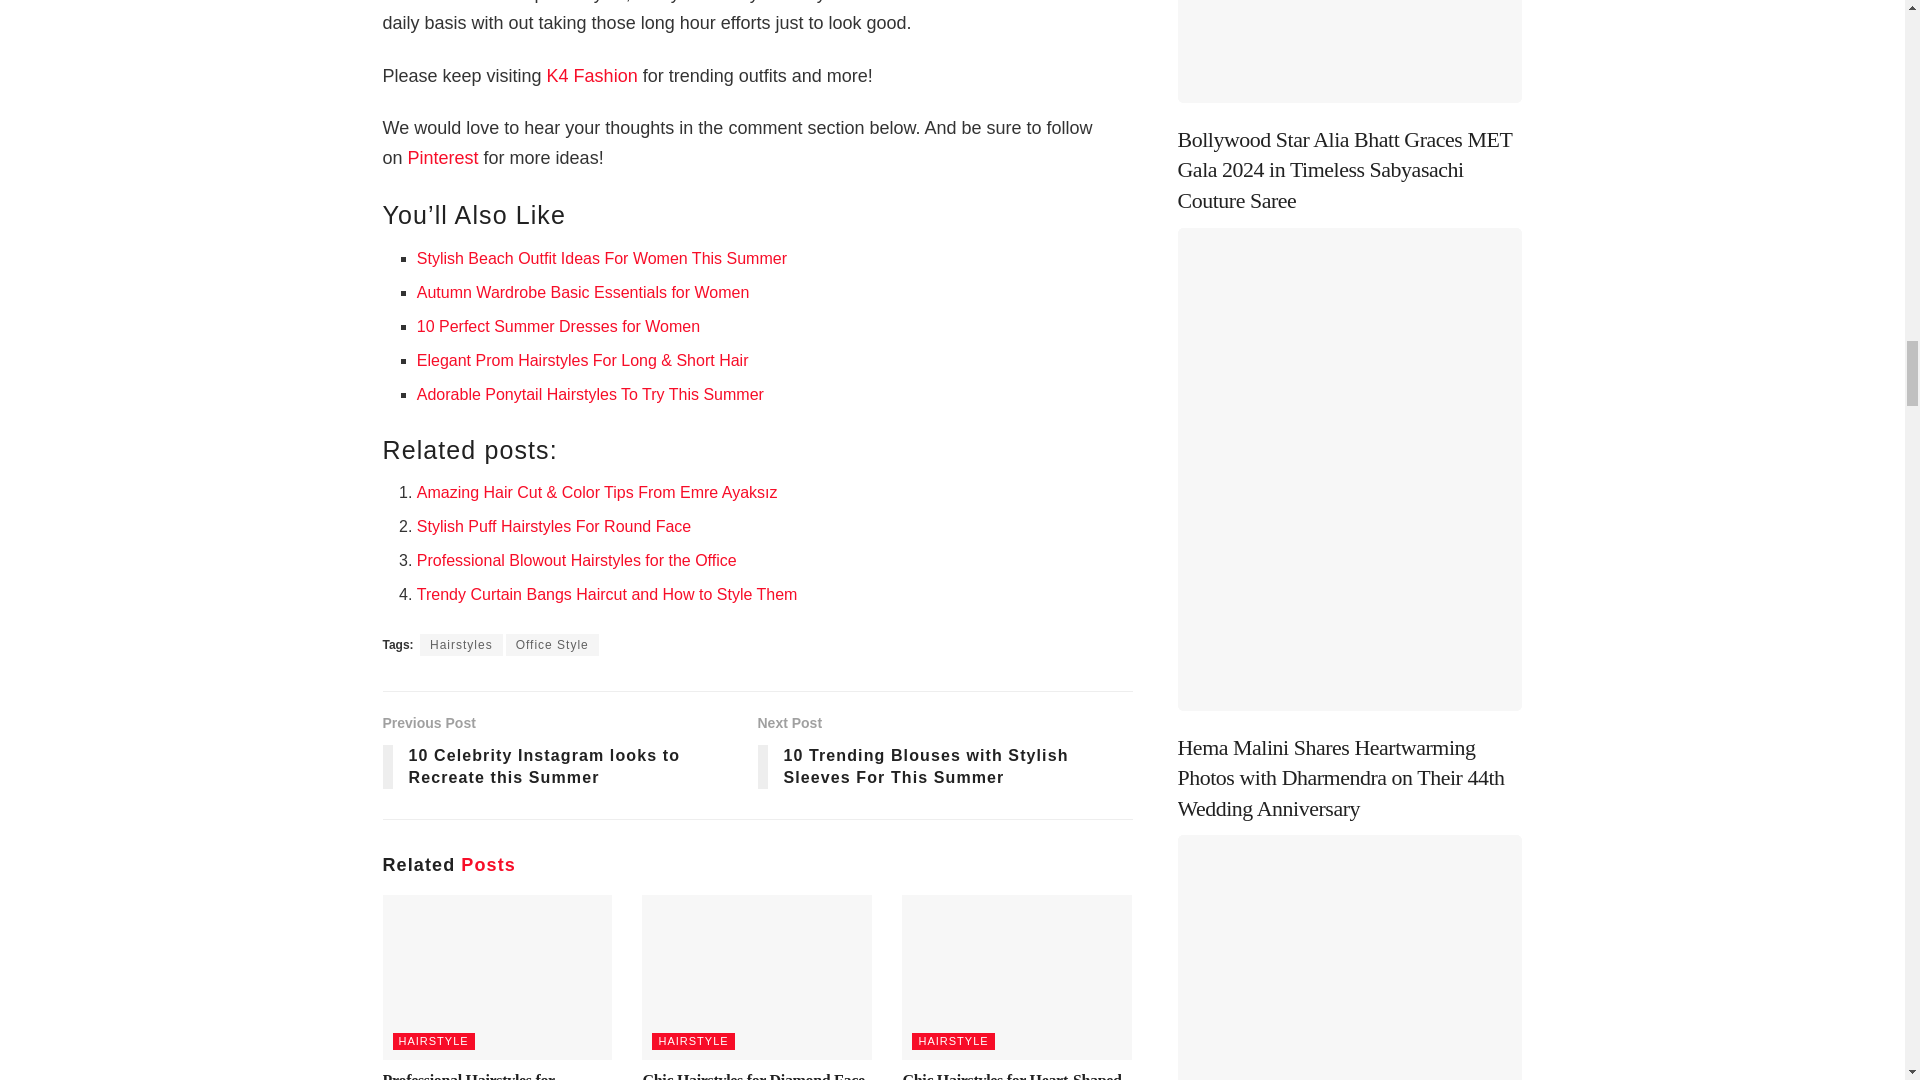  I want to click on 10 Perfect Summer Dresses for Women, so click(558, 326).